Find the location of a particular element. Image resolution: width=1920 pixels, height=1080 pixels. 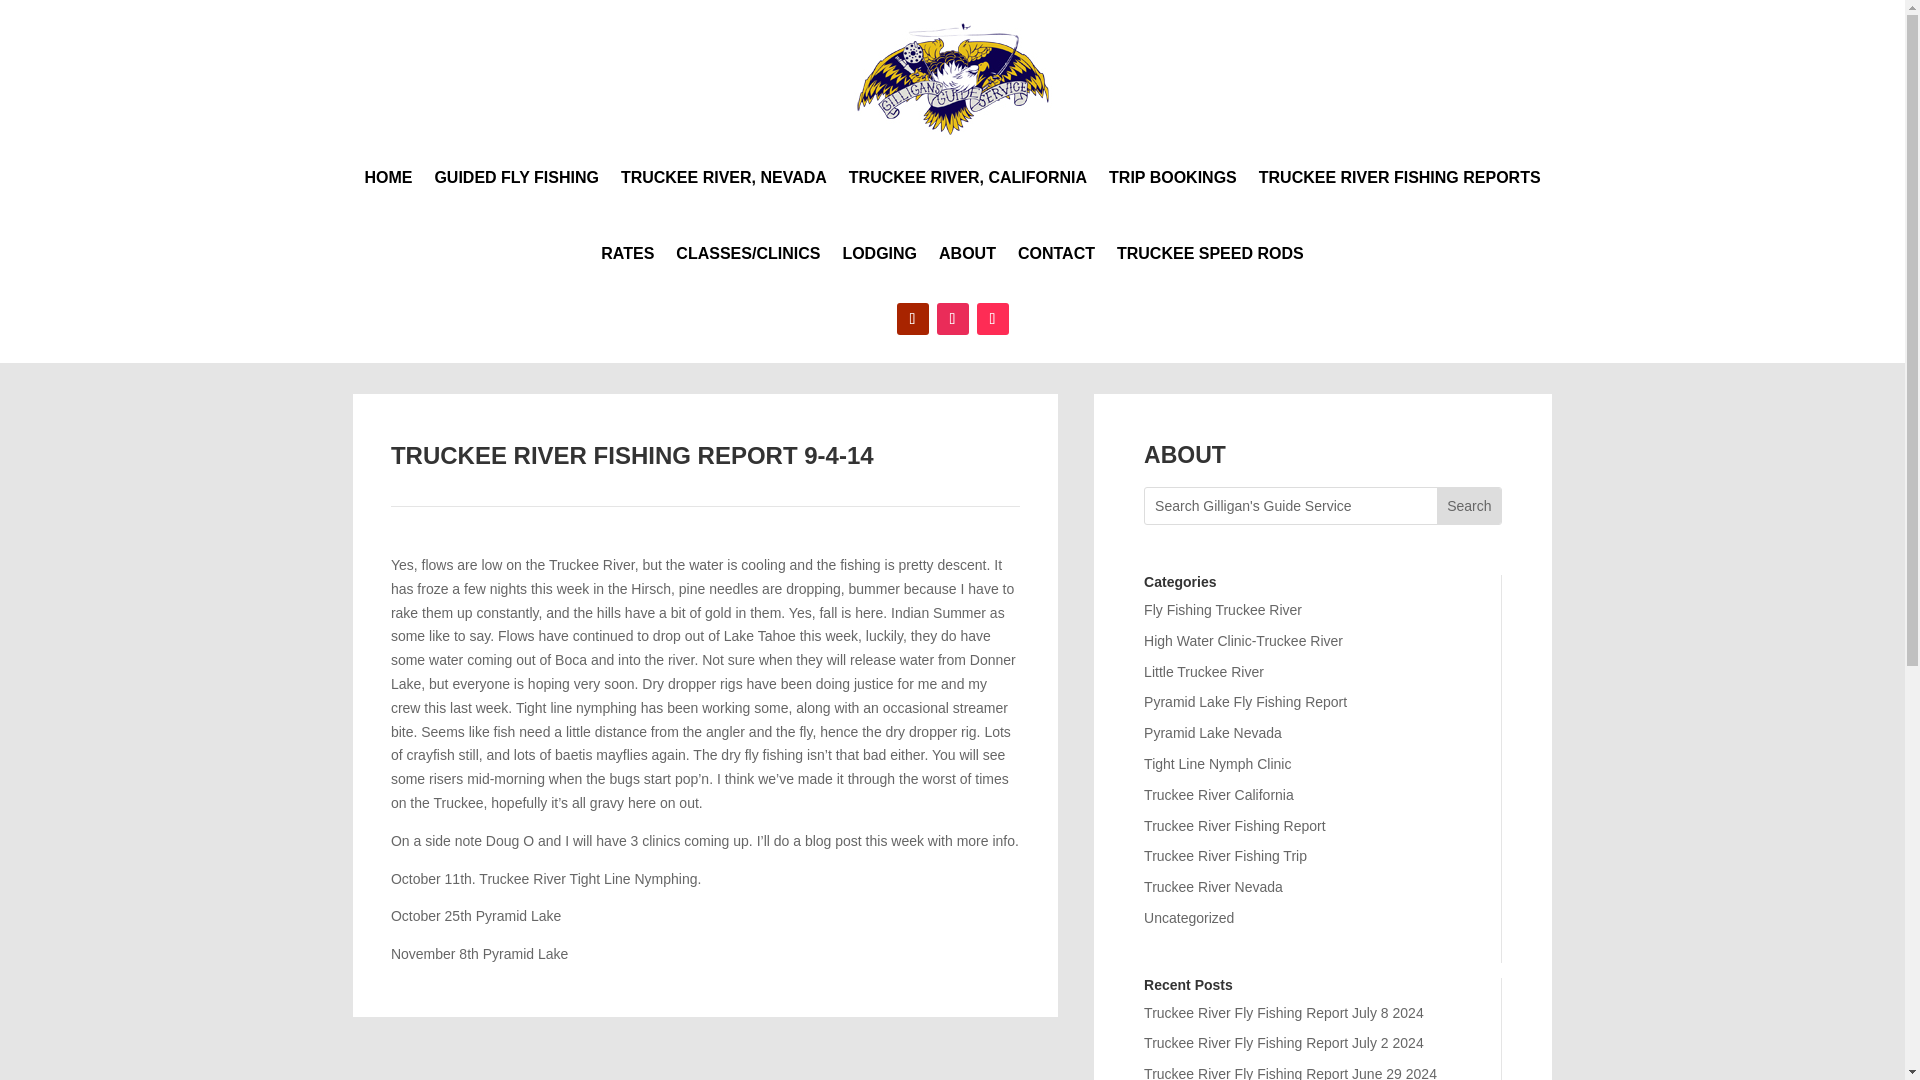

Tight Line Nymph Clinic is located at coordinates (1217, 764).